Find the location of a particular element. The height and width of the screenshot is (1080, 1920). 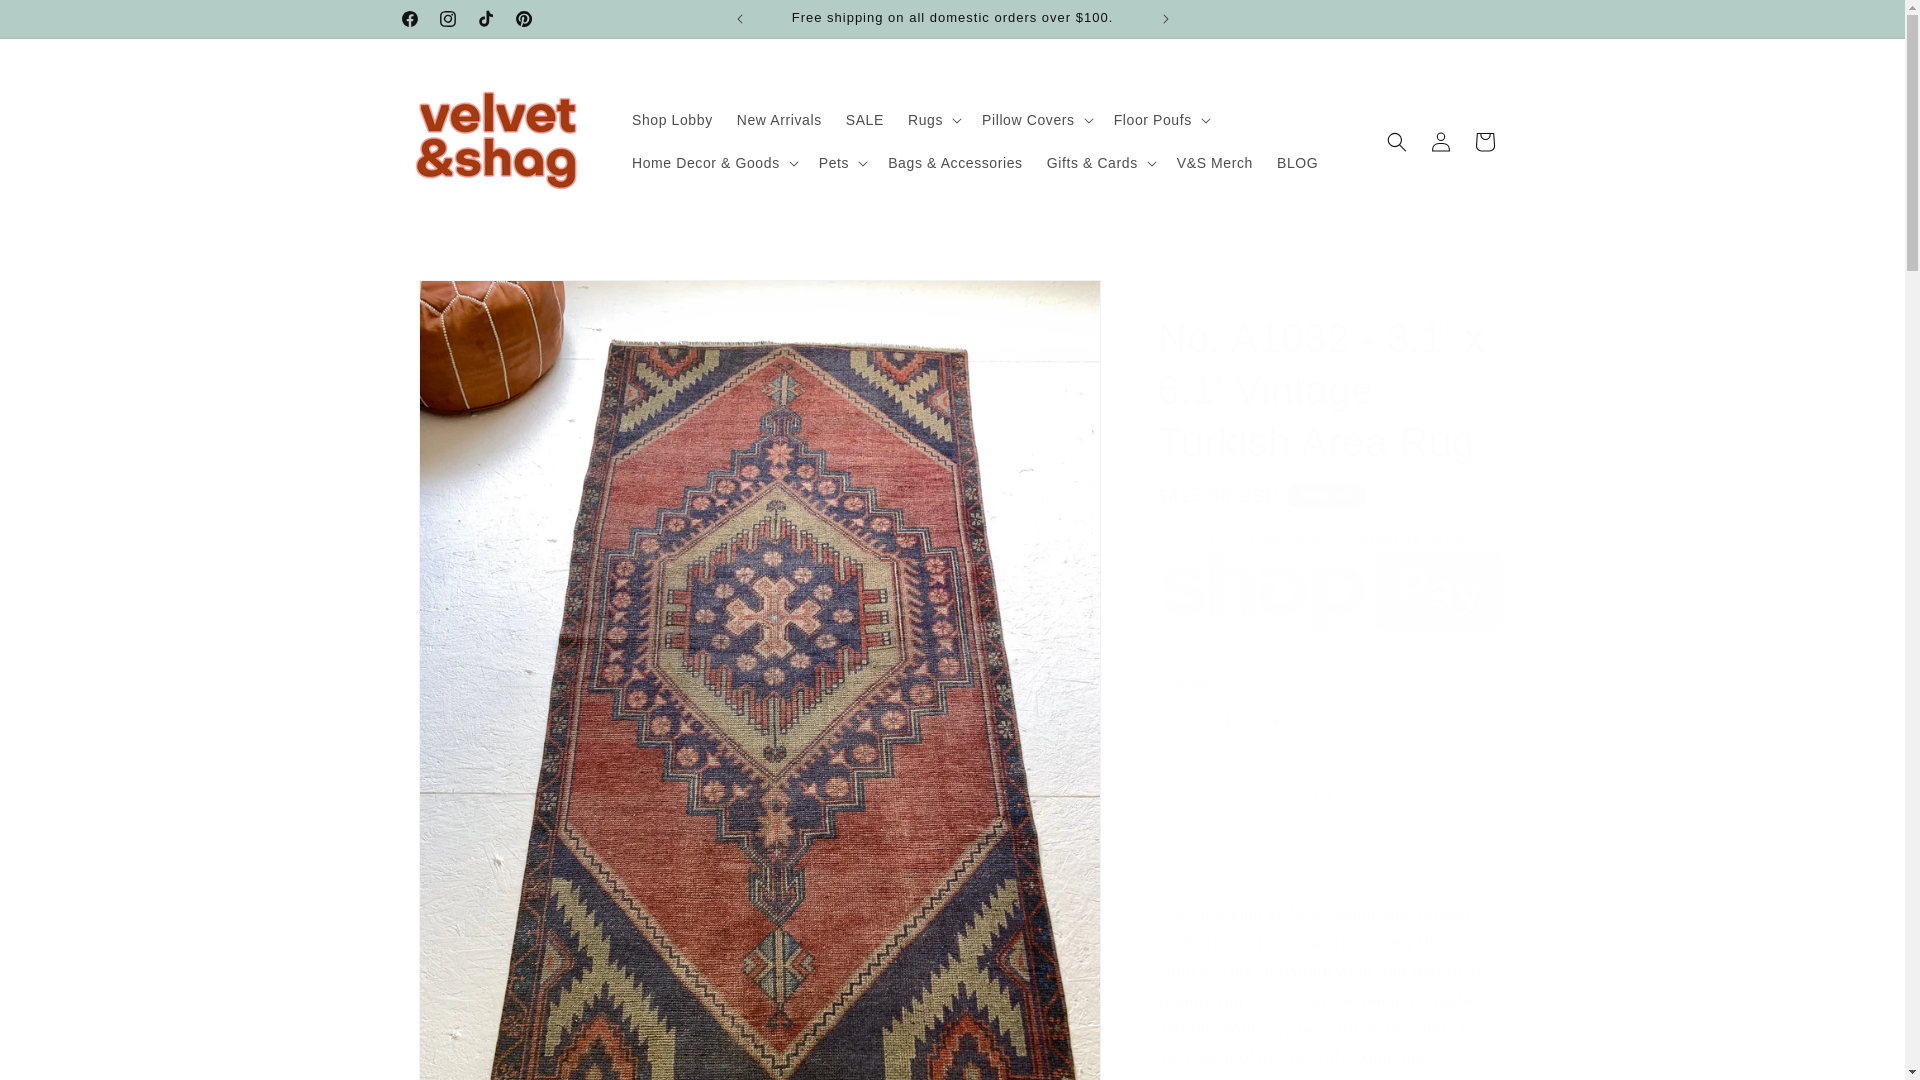

Skip to content is located at coordinates (60, 23).